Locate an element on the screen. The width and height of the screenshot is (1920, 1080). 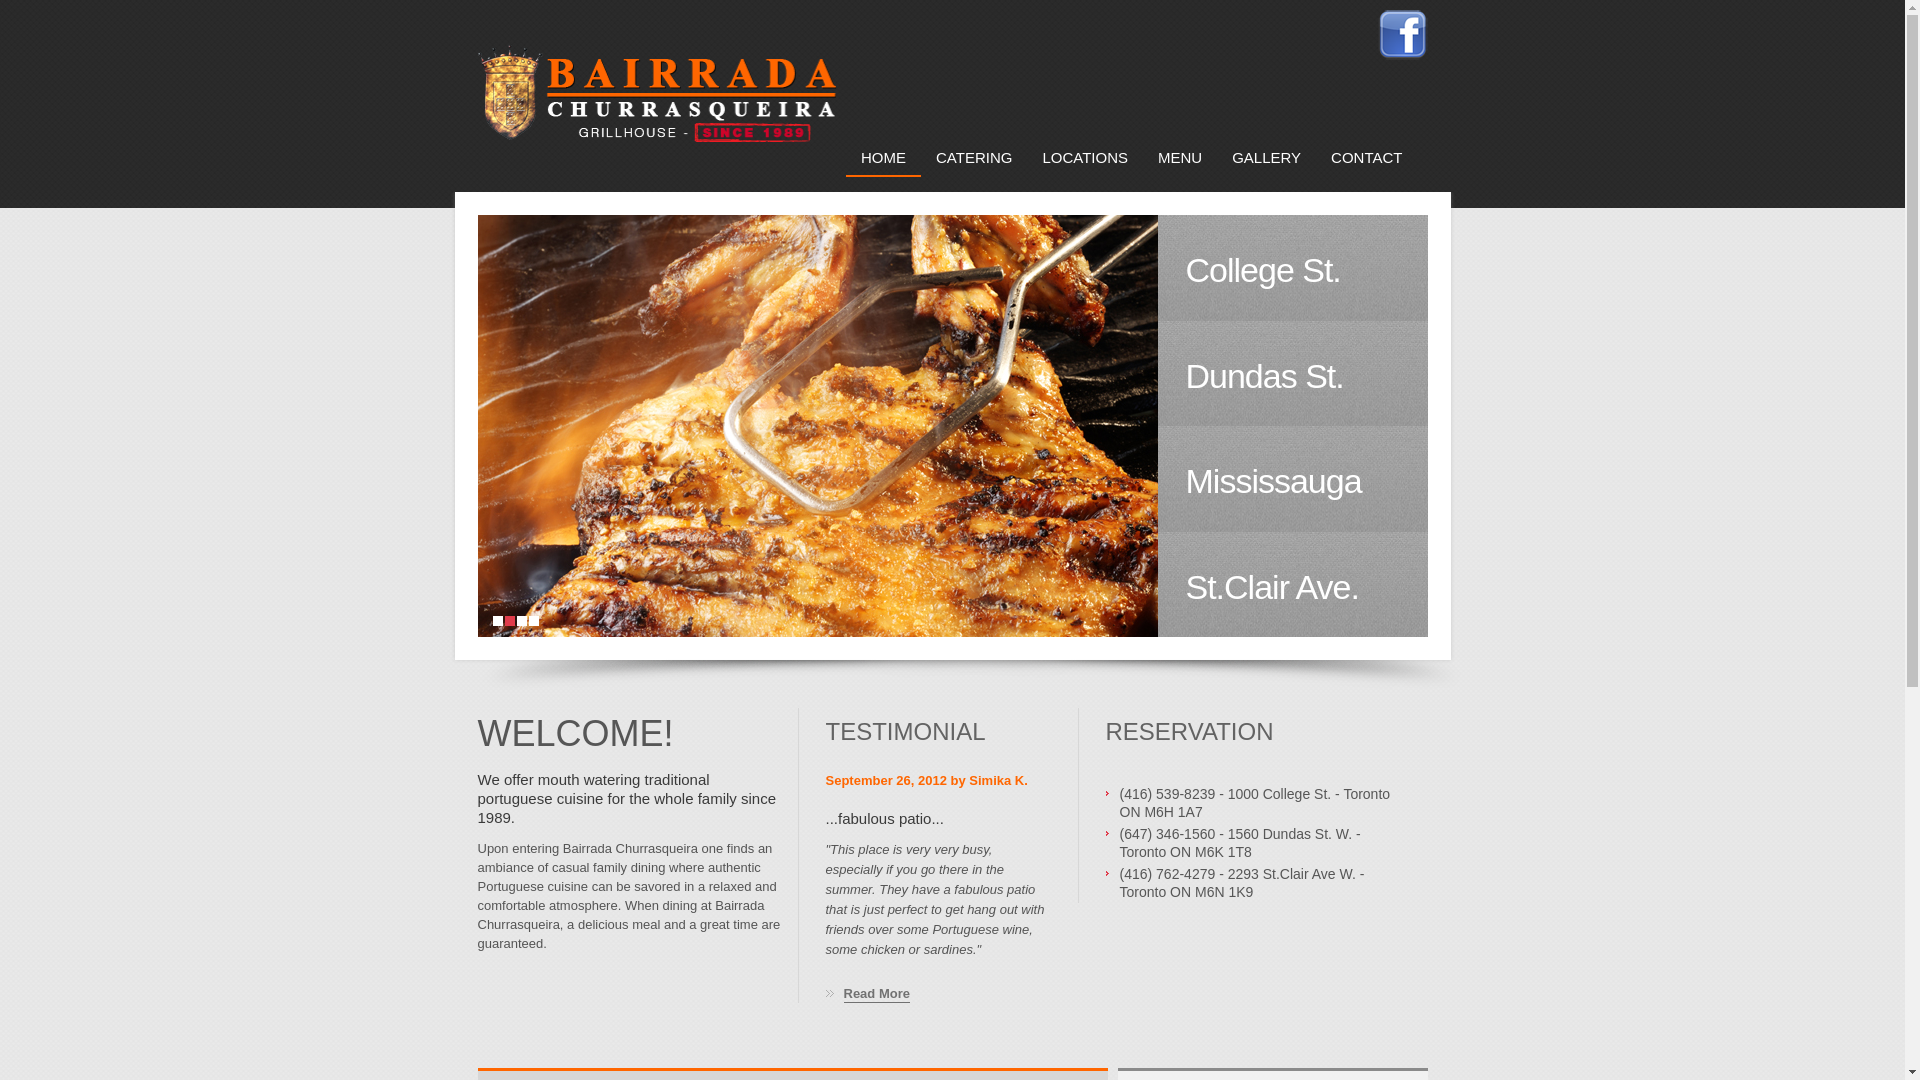
1 is located at coordinates (496, 621).